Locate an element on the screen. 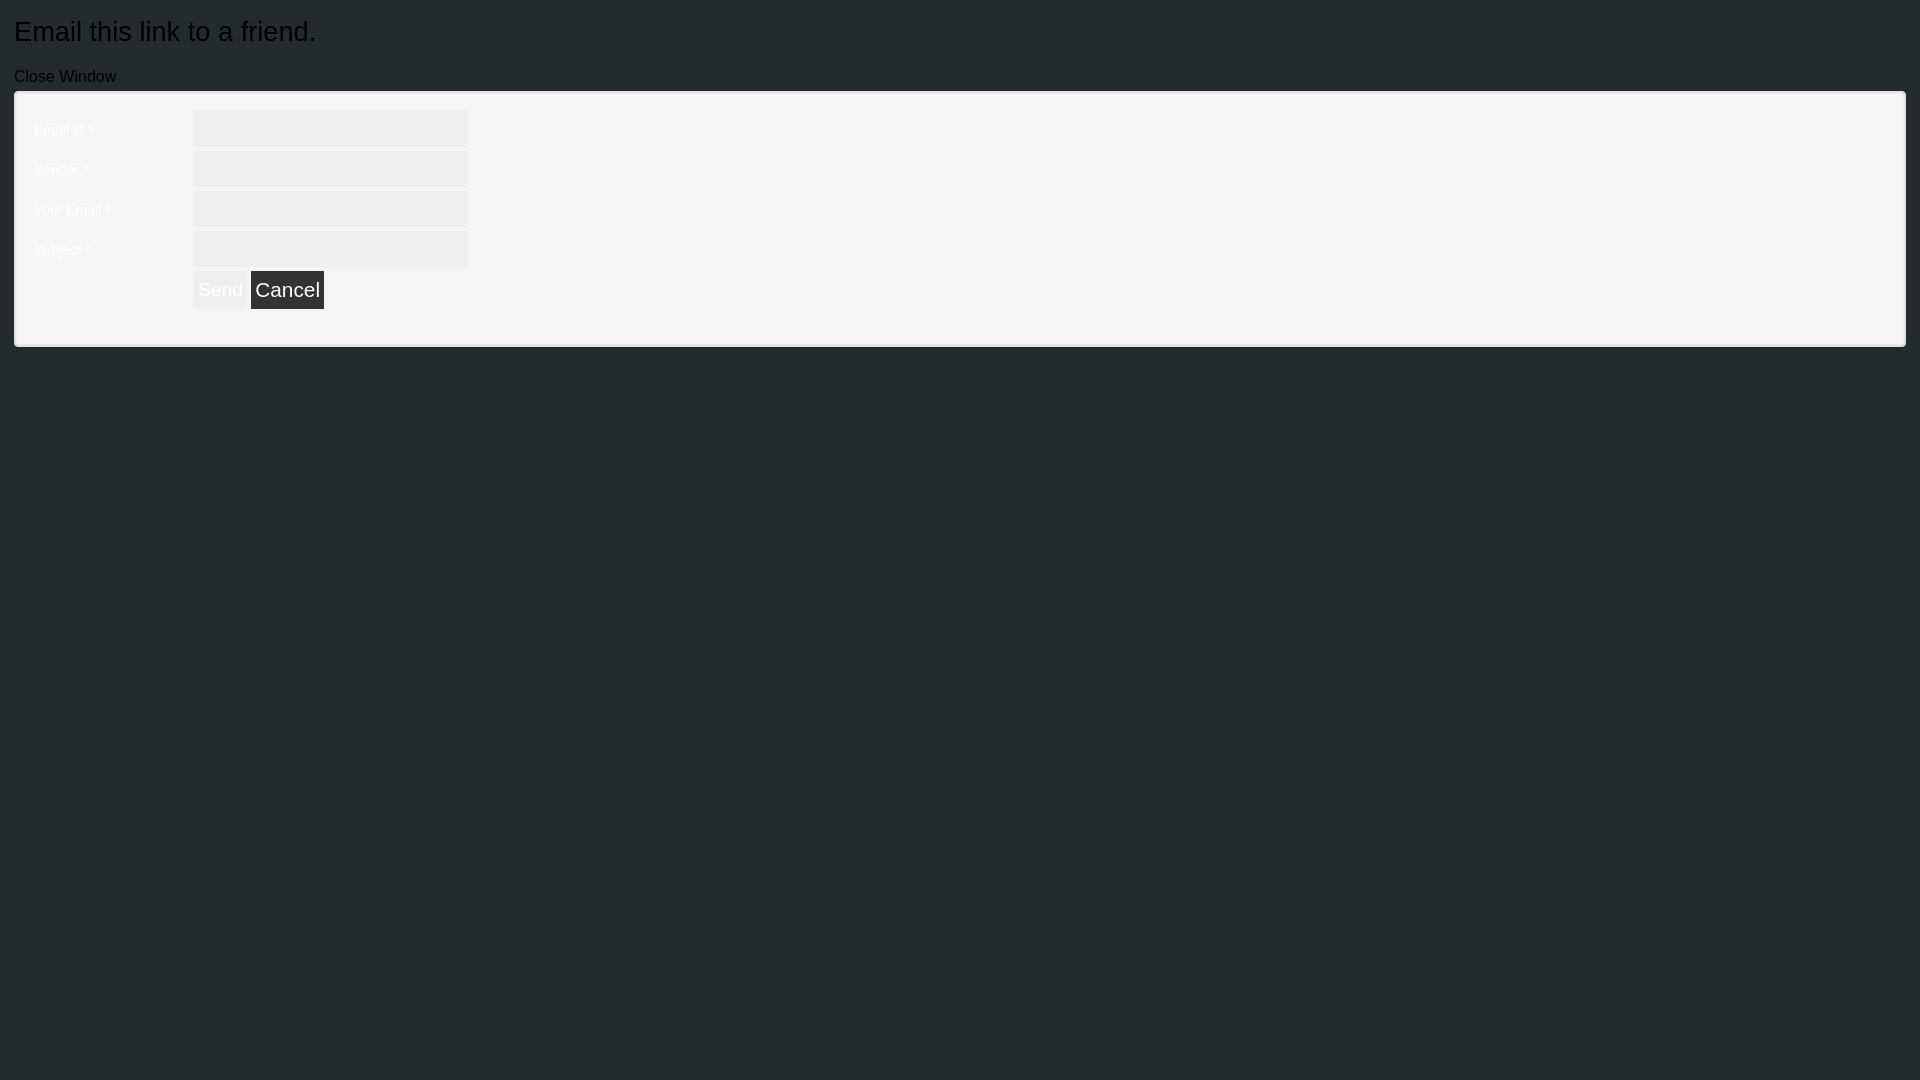  Send is located at coordinates (220, 290).